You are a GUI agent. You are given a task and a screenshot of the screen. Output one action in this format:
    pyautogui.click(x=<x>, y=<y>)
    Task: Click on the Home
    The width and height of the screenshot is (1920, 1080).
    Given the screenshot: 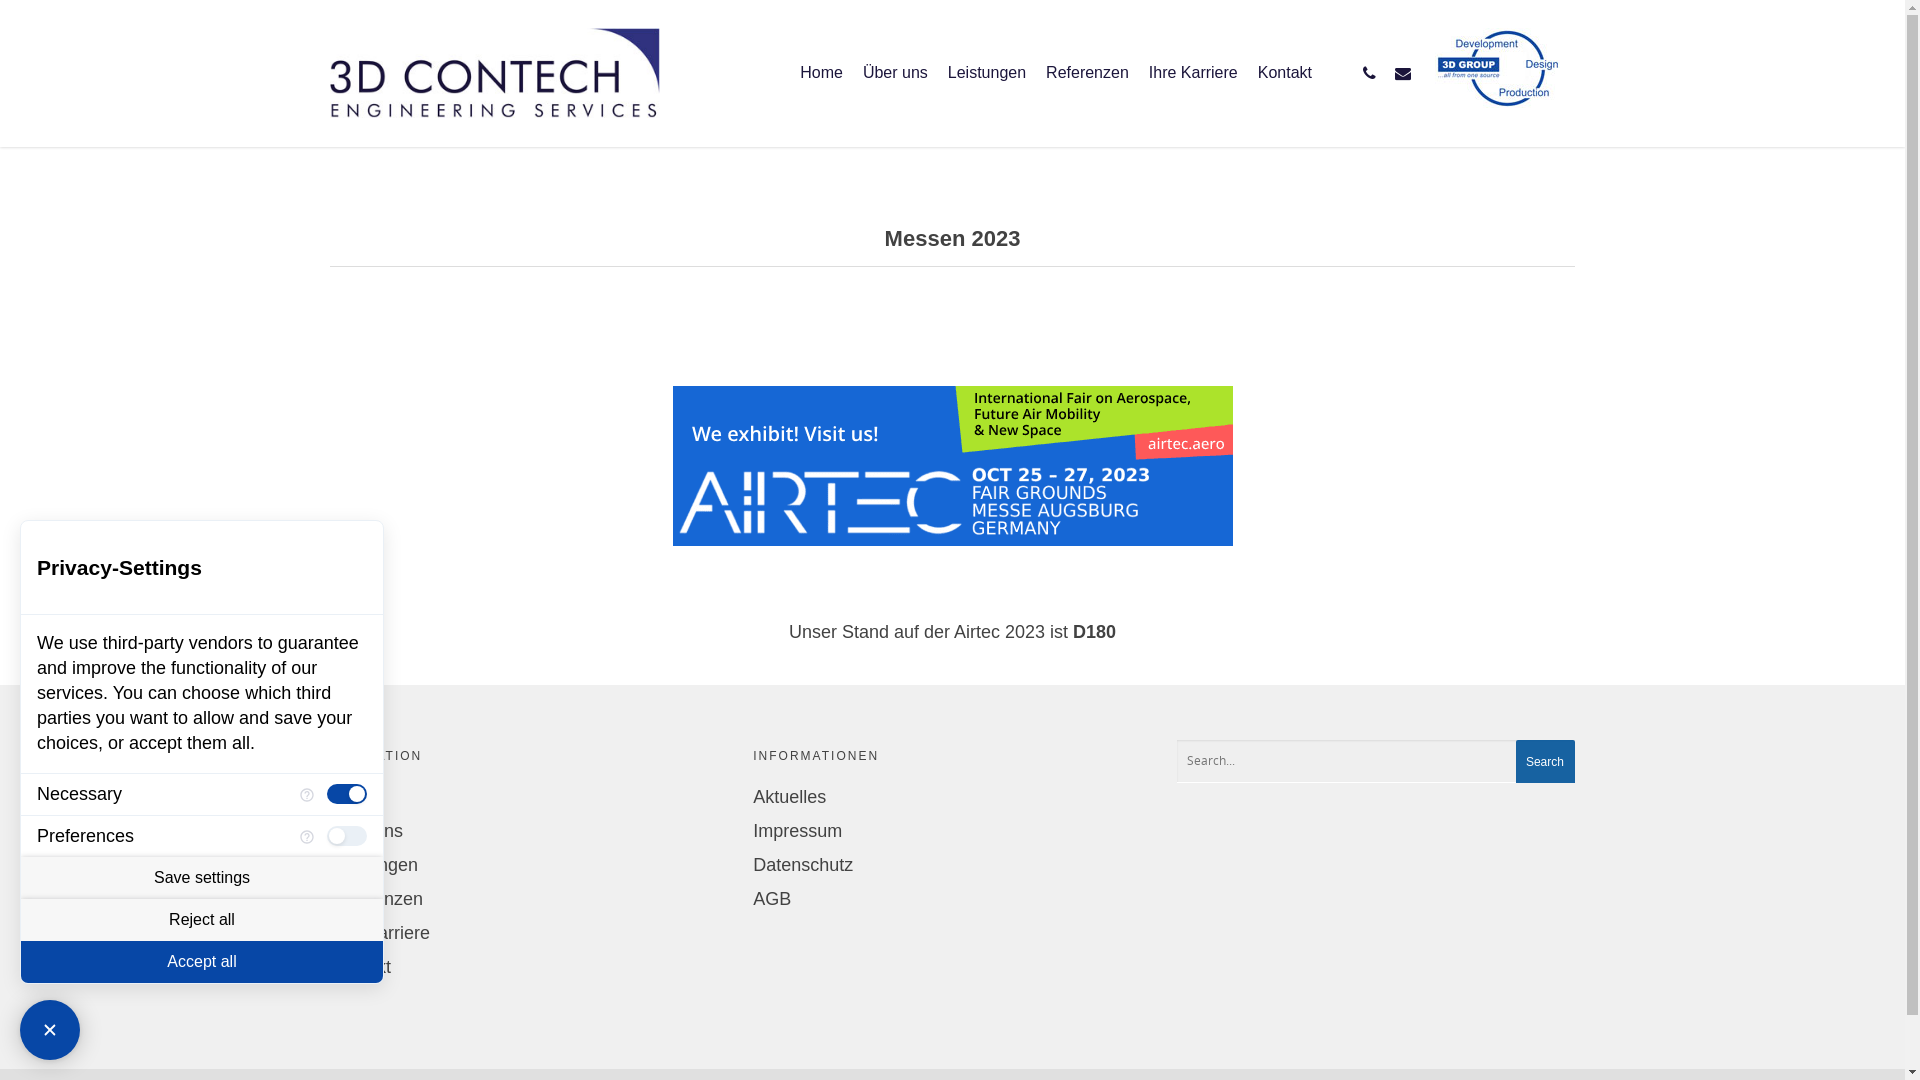 What is the action you would take?
    pyautogui.click(x=529, y=797)
    